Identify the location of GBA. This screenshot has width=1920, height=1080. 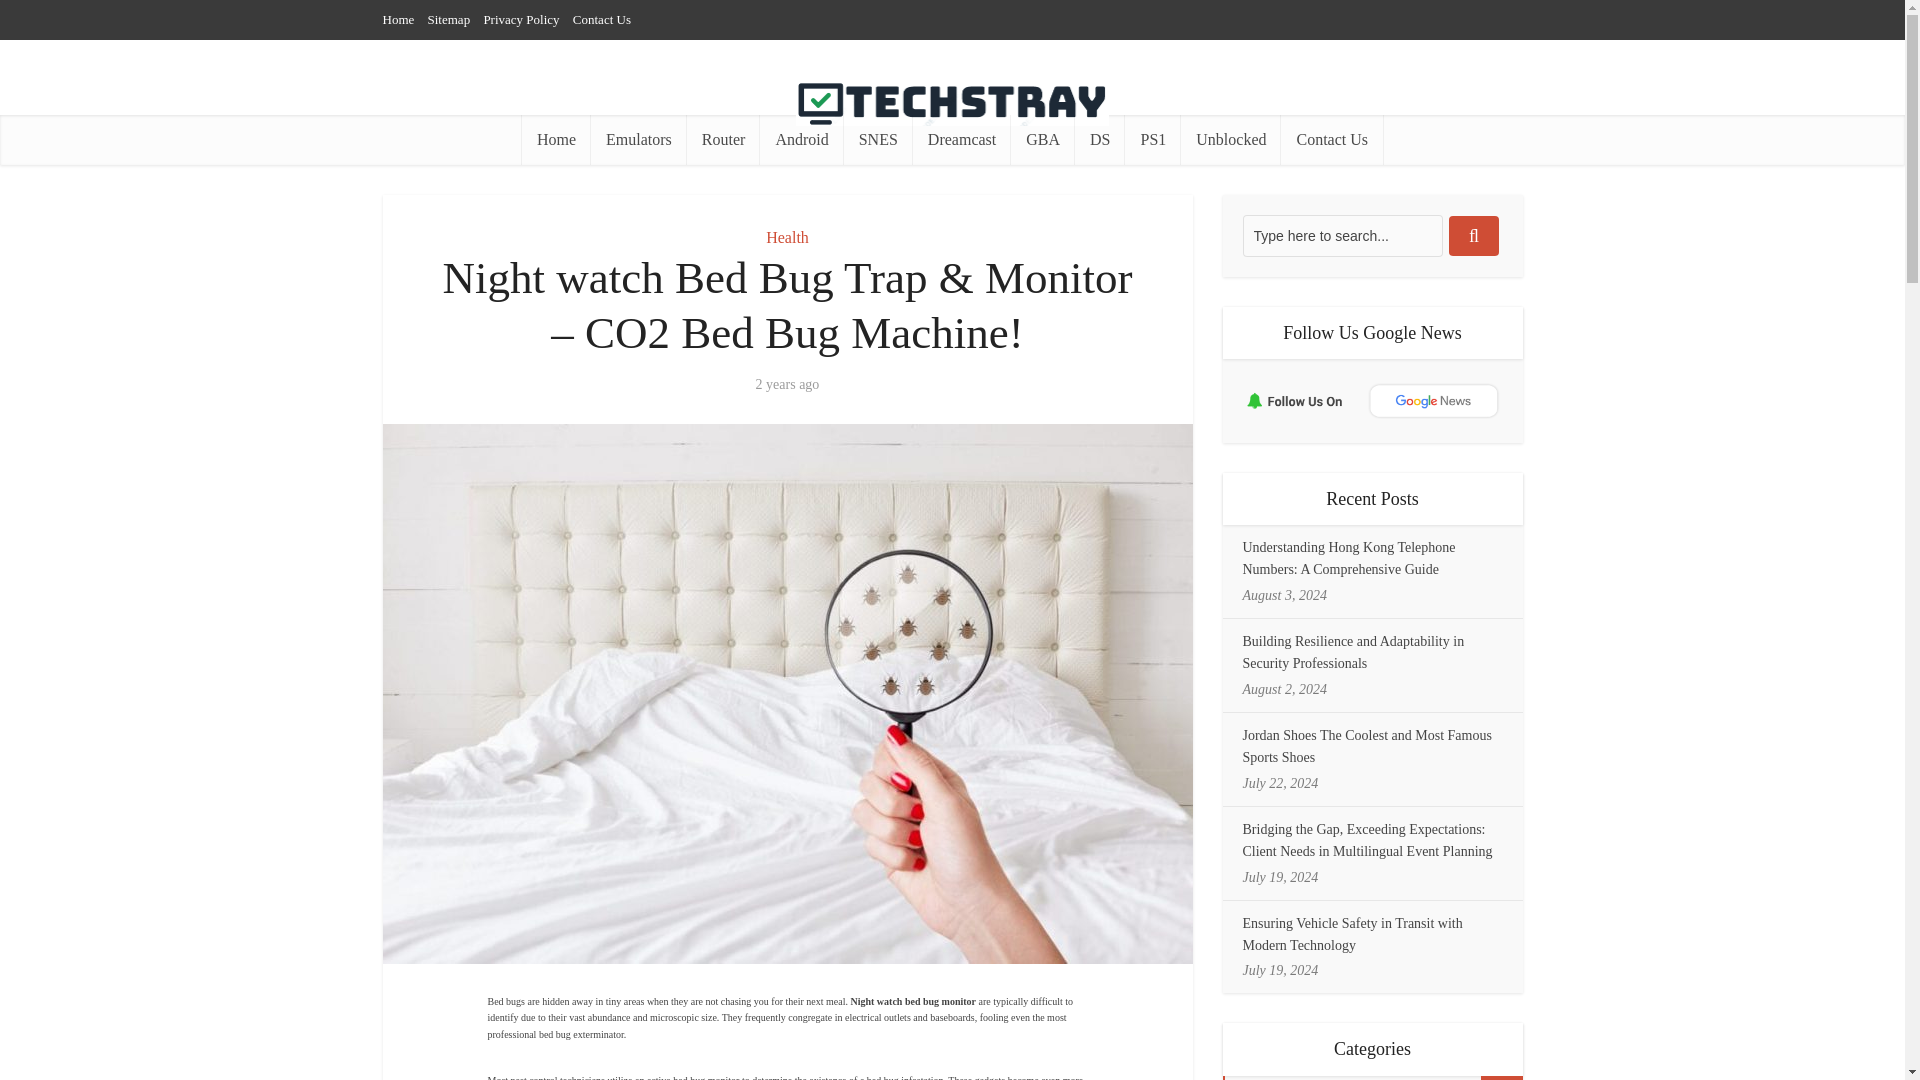
(1043, 140).